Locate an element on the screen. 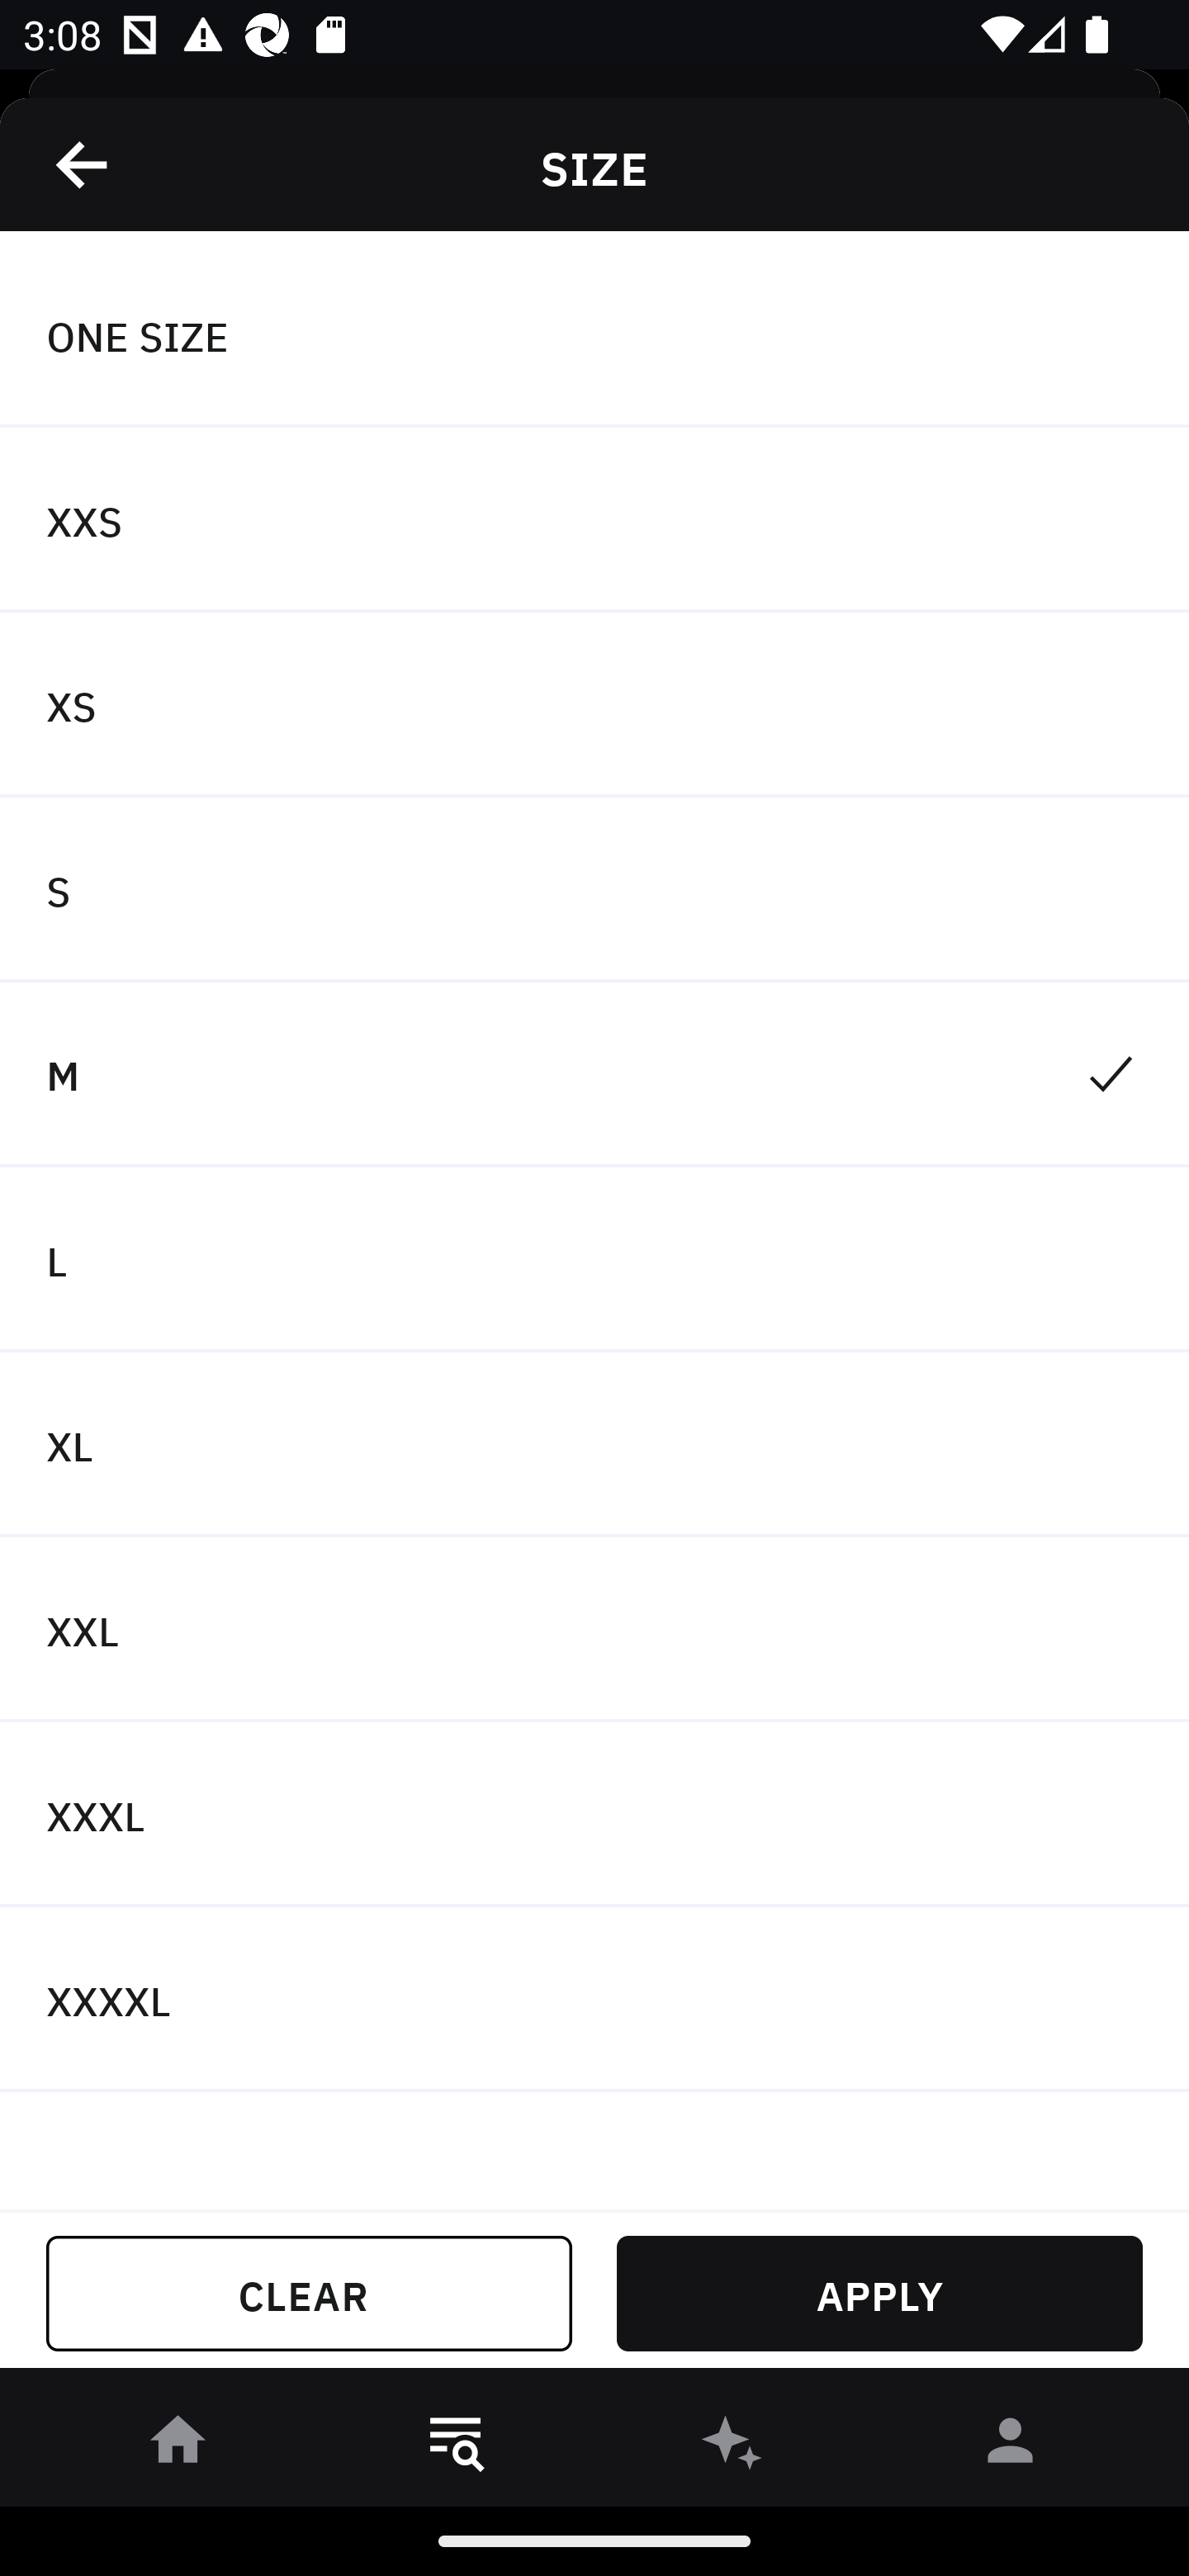 This screenshot has height=2576, width=1189. XXXL is located at coordinates (594, 1815).